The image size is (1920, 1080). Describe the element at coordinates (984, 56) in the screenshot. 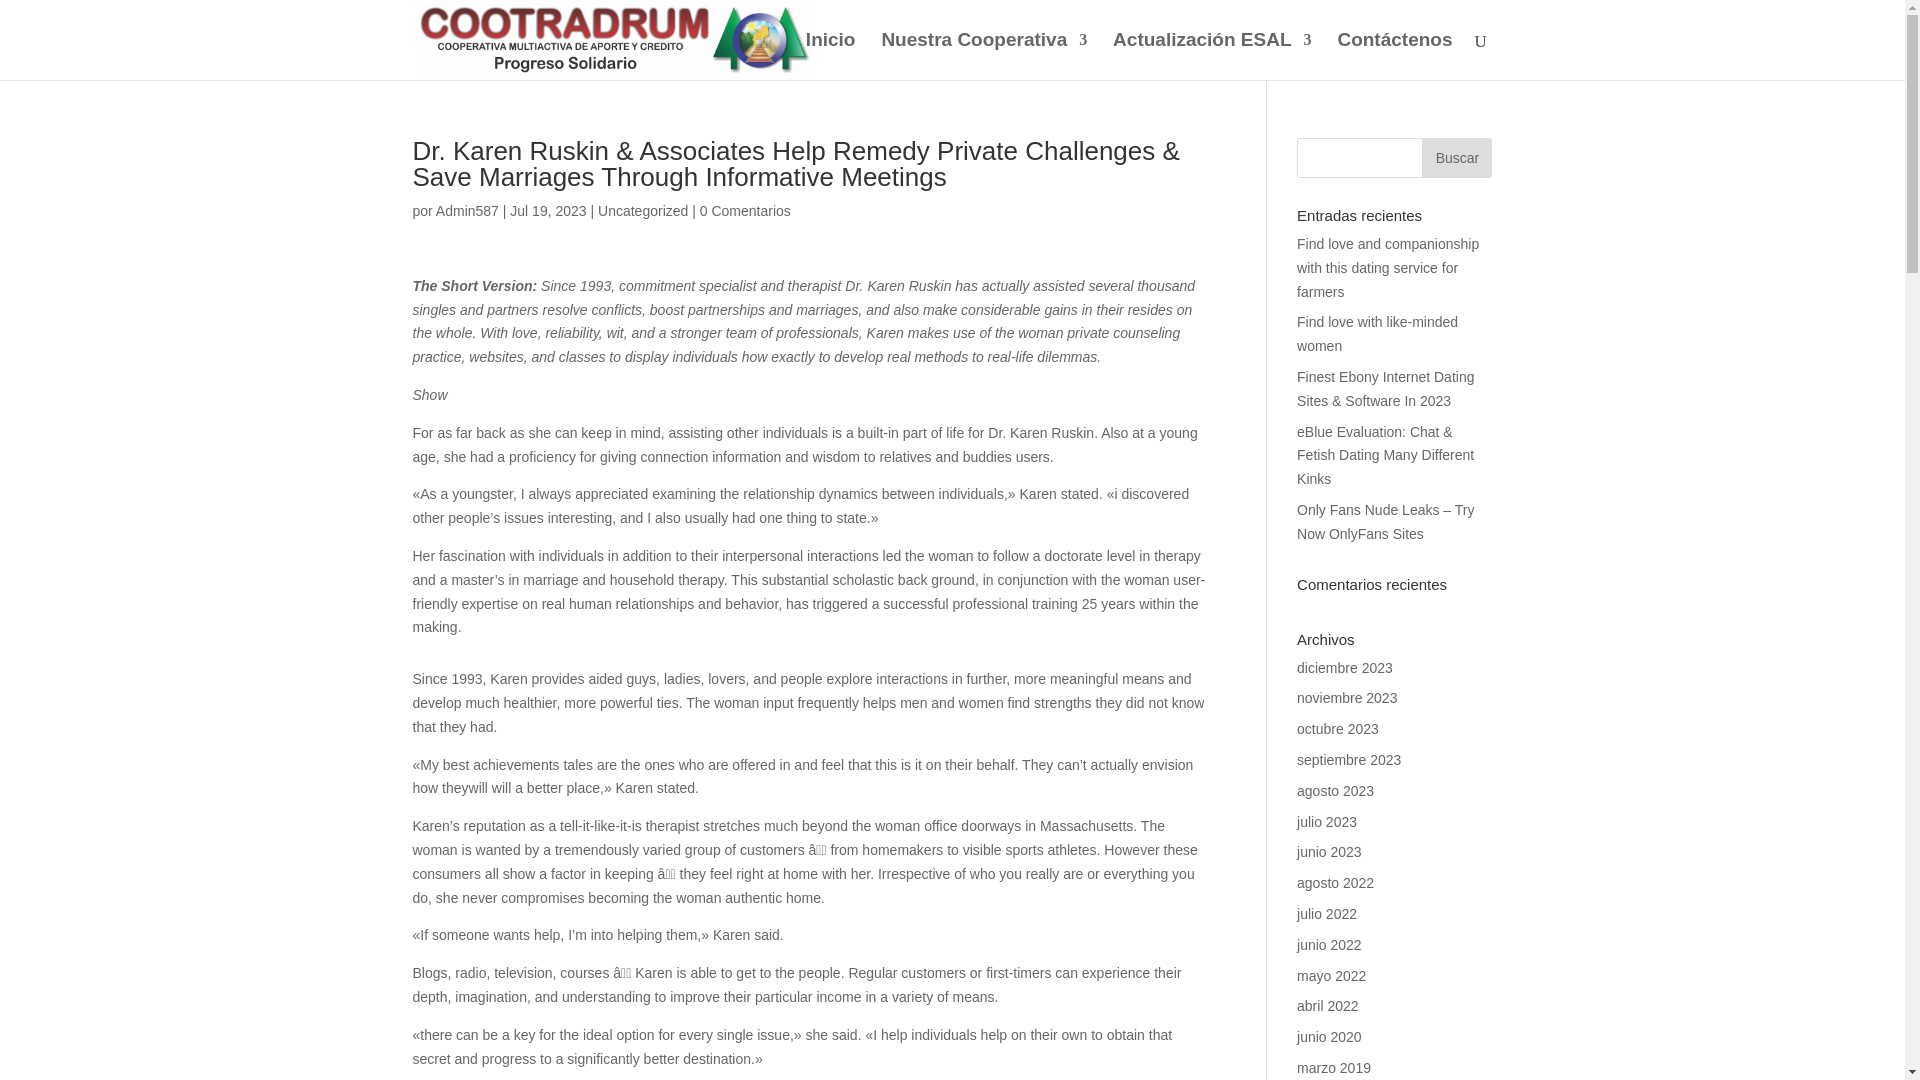

I see `Nuestra Cooperativa` at that location.